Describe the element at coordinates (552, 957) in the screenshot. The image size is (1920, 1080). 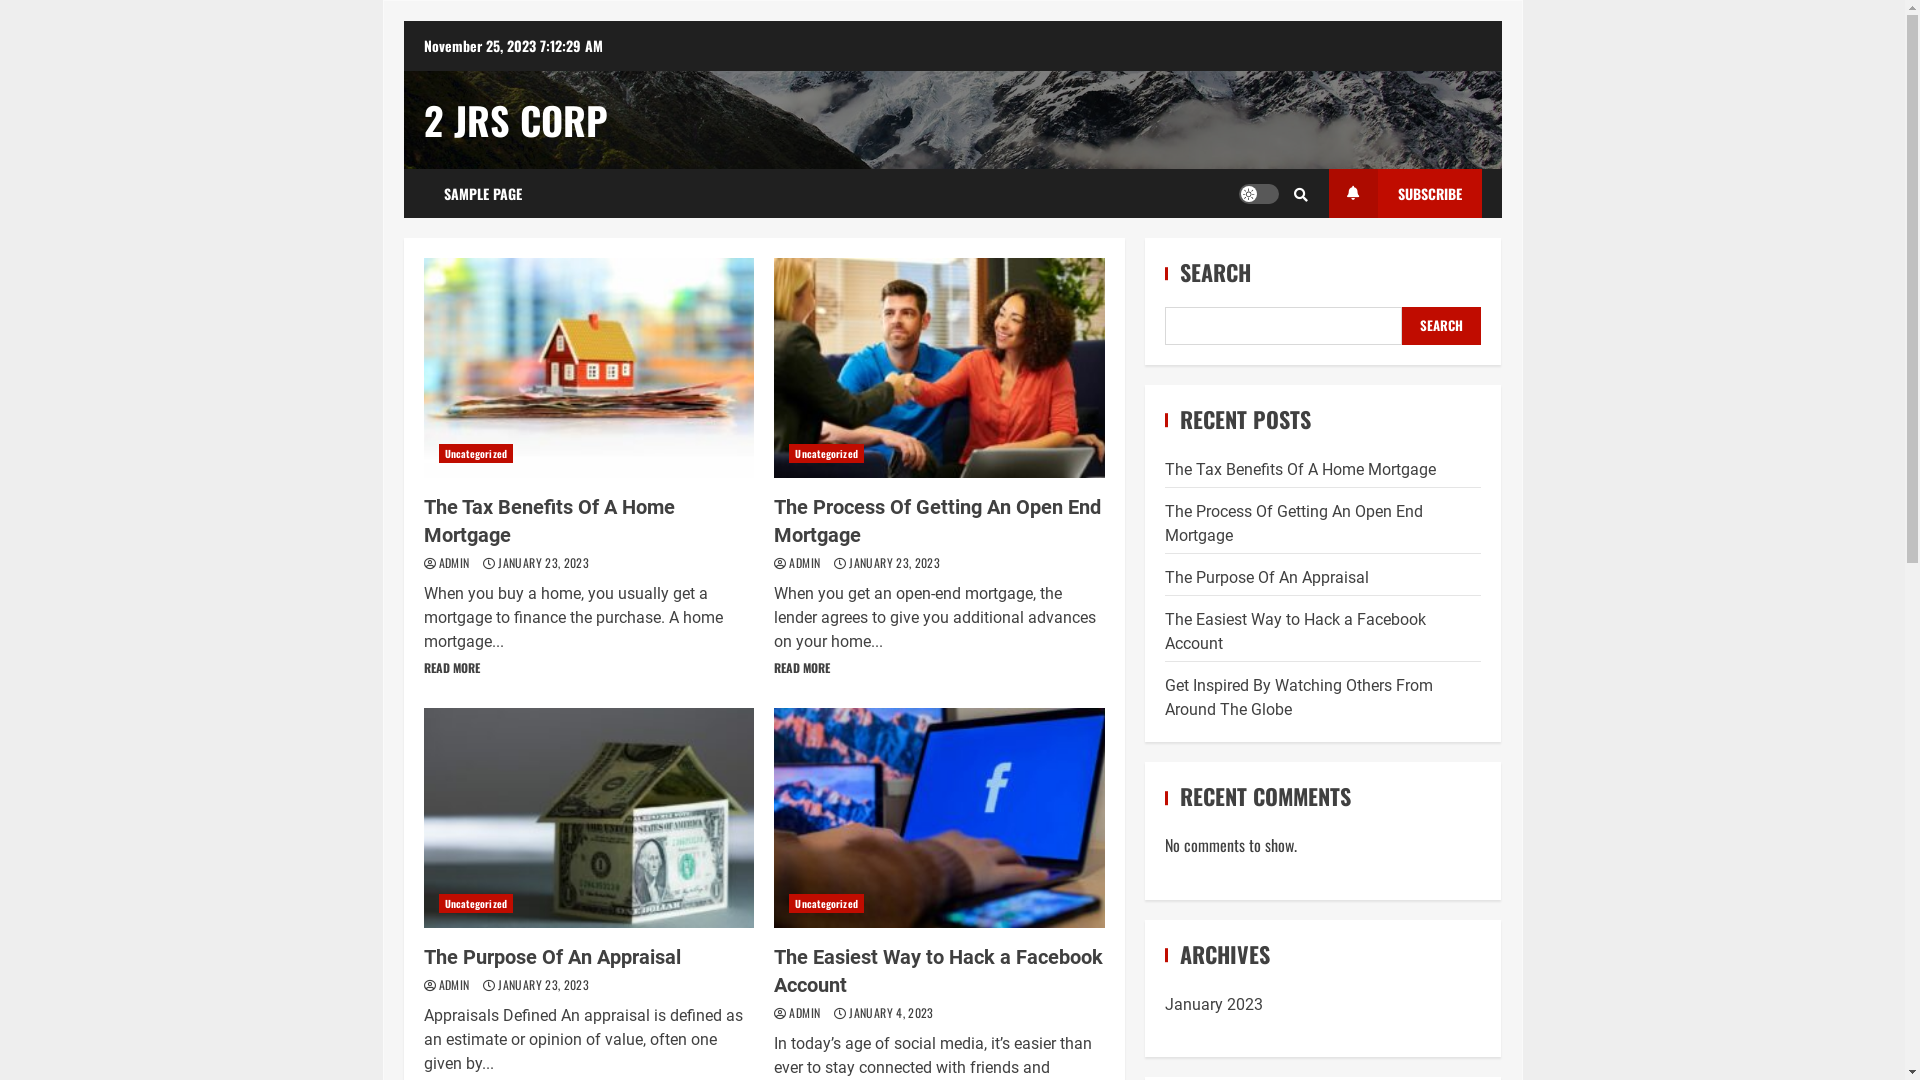
I see `The Purpose Of An Appraisal` at that location.